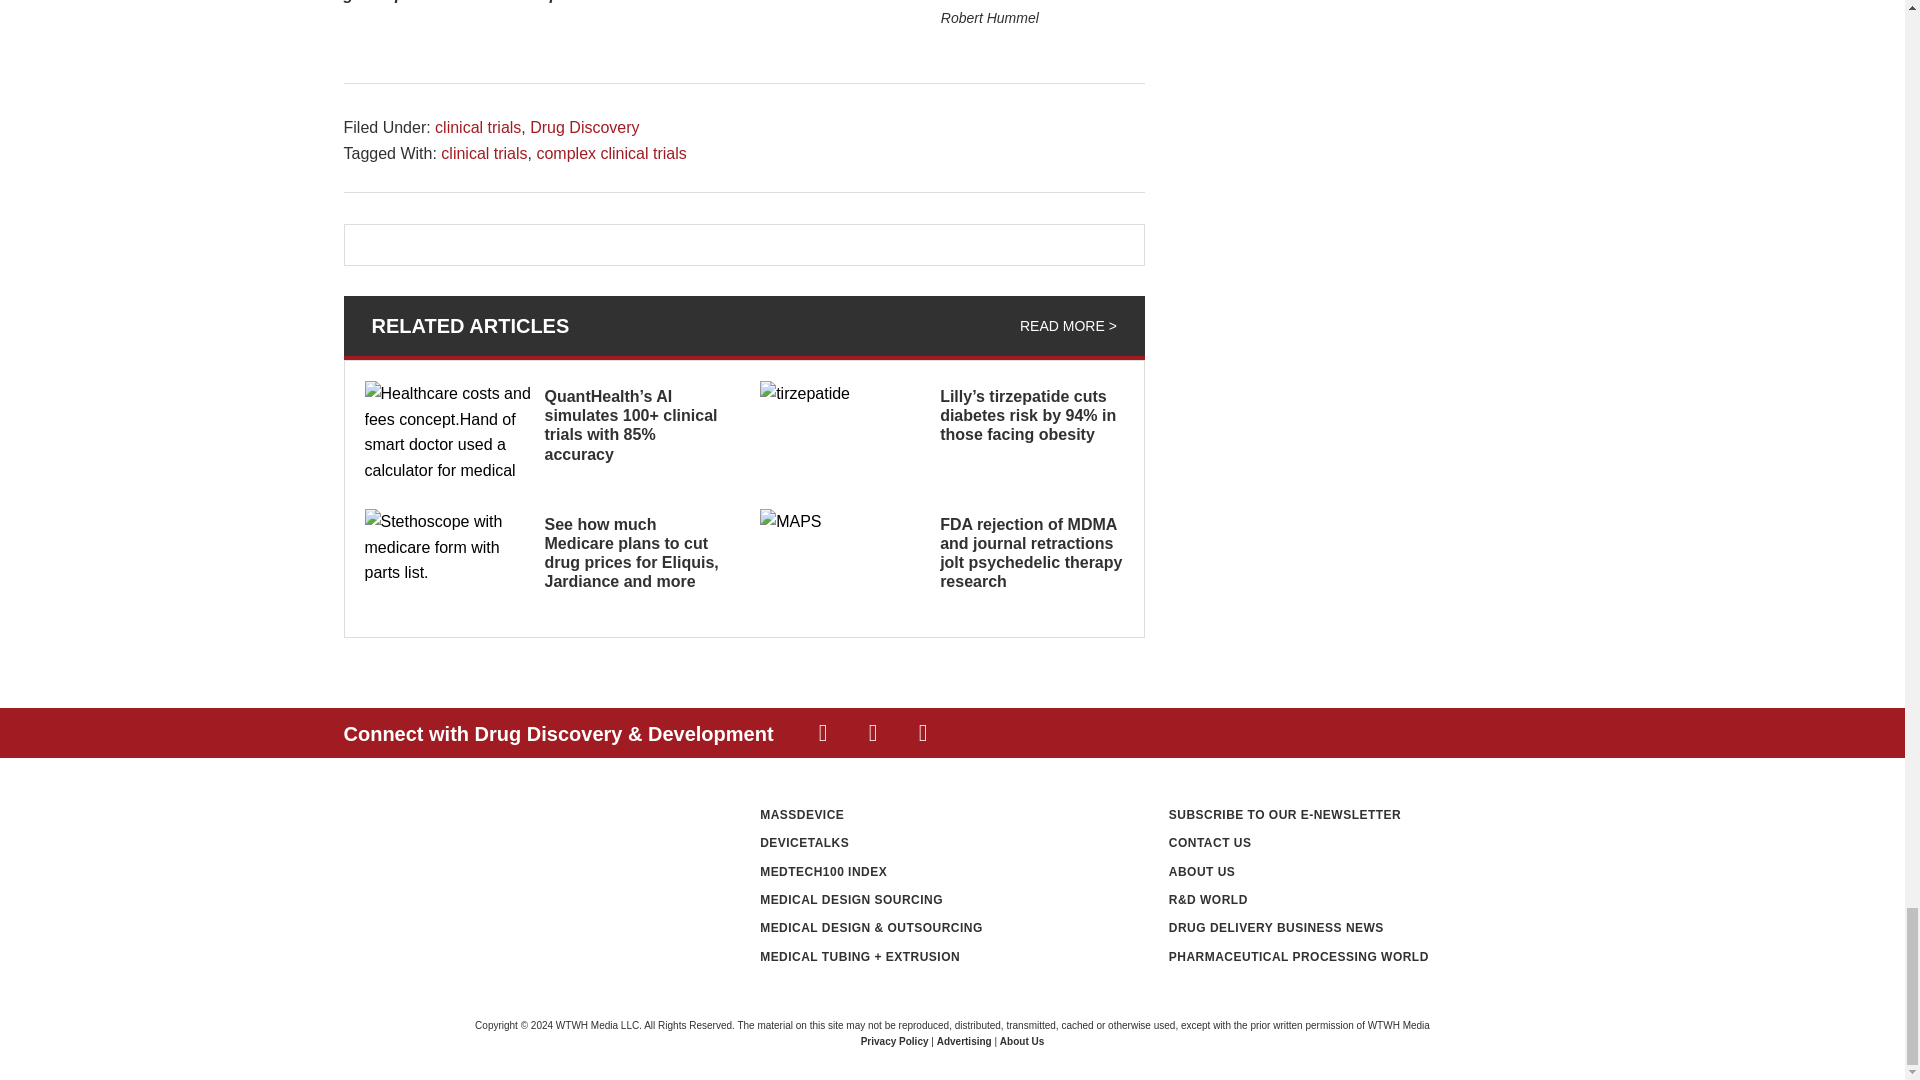 The width and height of the screenshot is (1920, 1080). I want to click on complex clinical trials, so click(610, 153).